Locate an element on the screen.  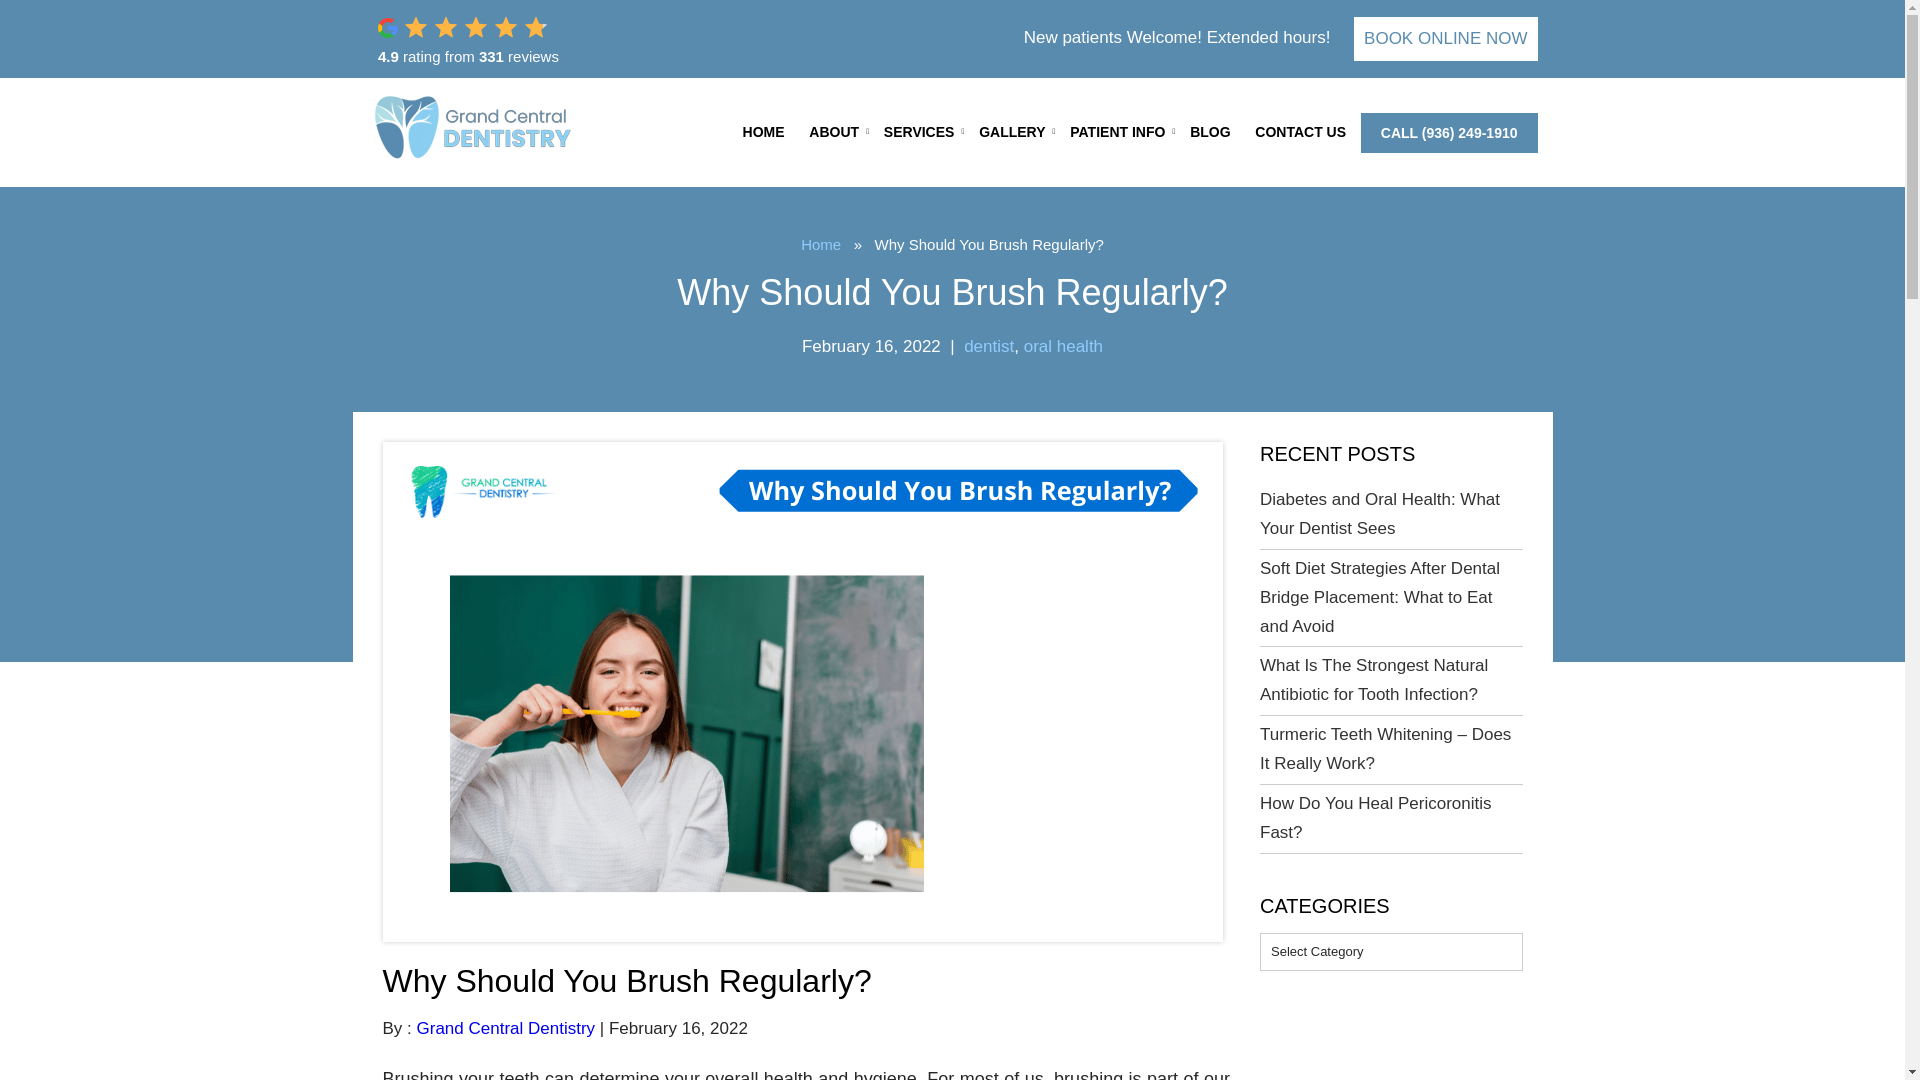
PATIENT INFO is located at coordinates (1117, 132).